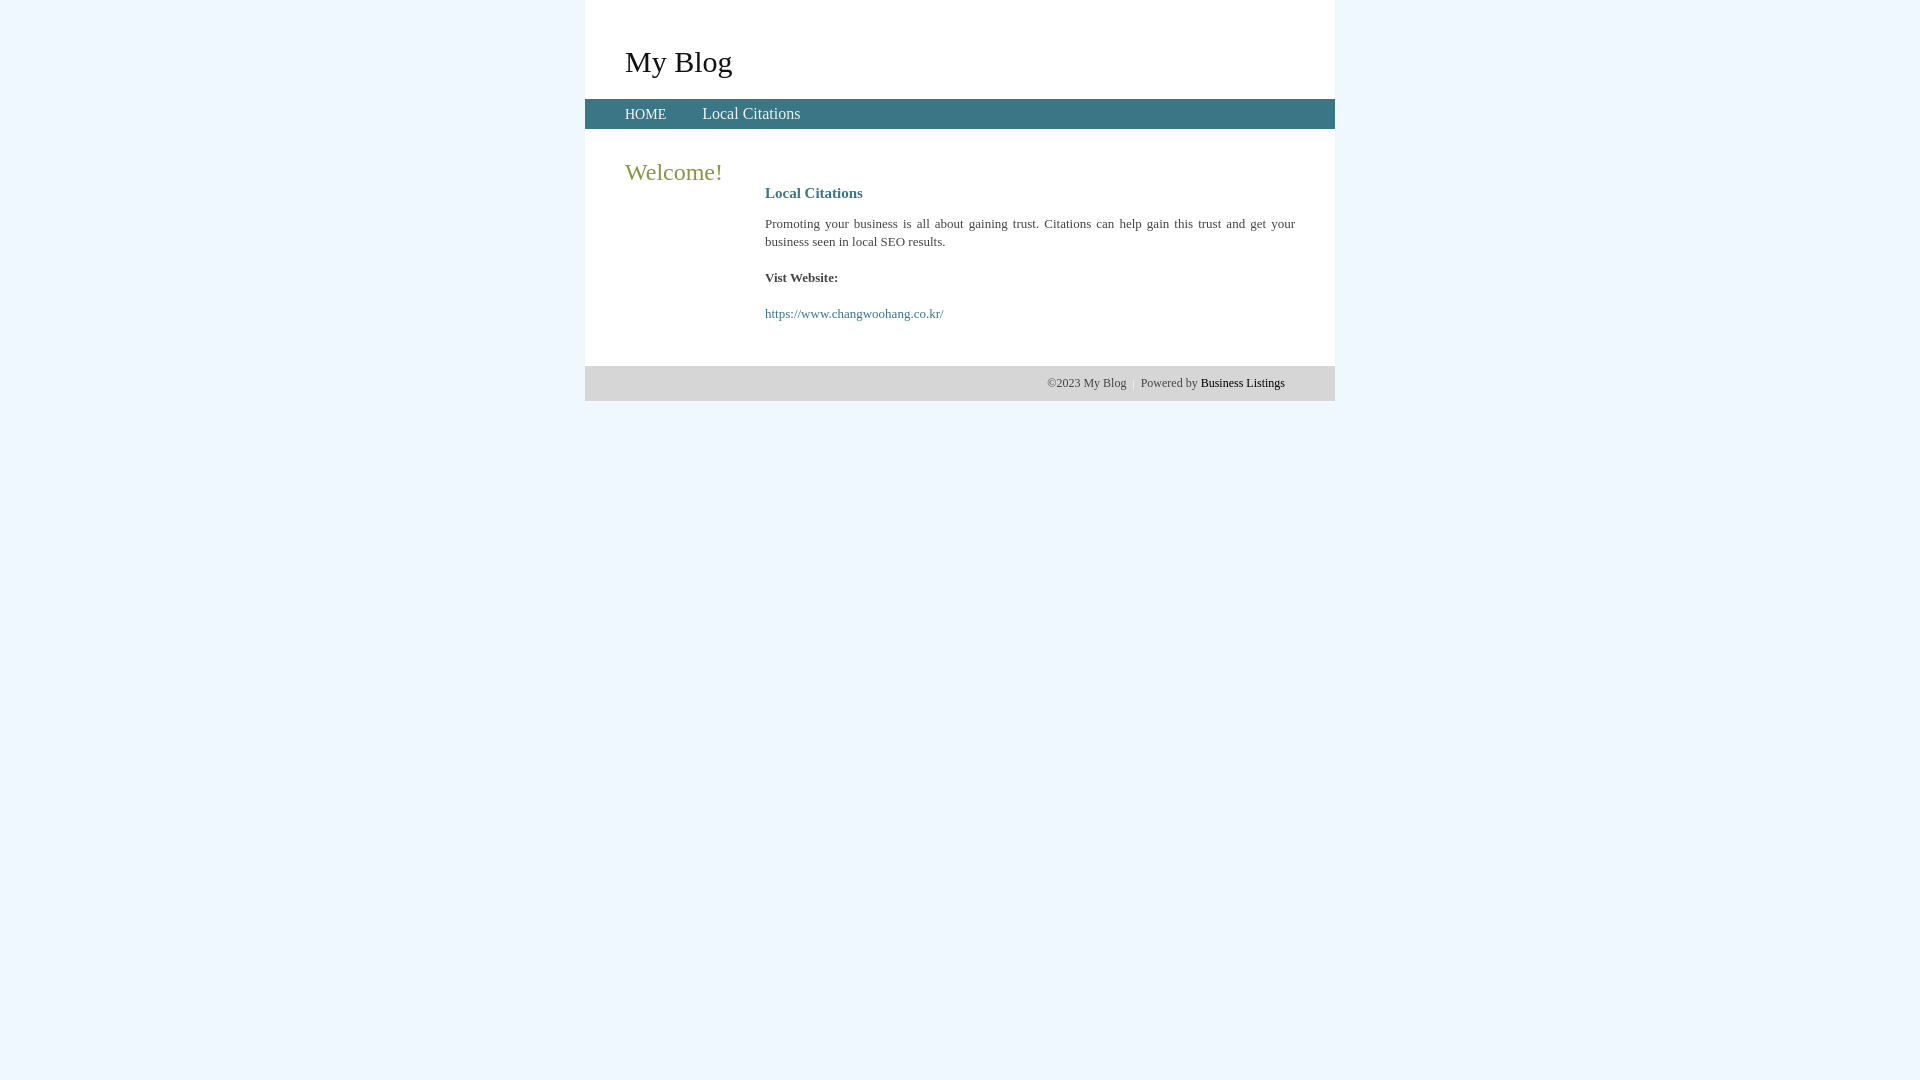 This screenshot has width=1920, height=1080. I want to click on My Blog, so click(679, 61).